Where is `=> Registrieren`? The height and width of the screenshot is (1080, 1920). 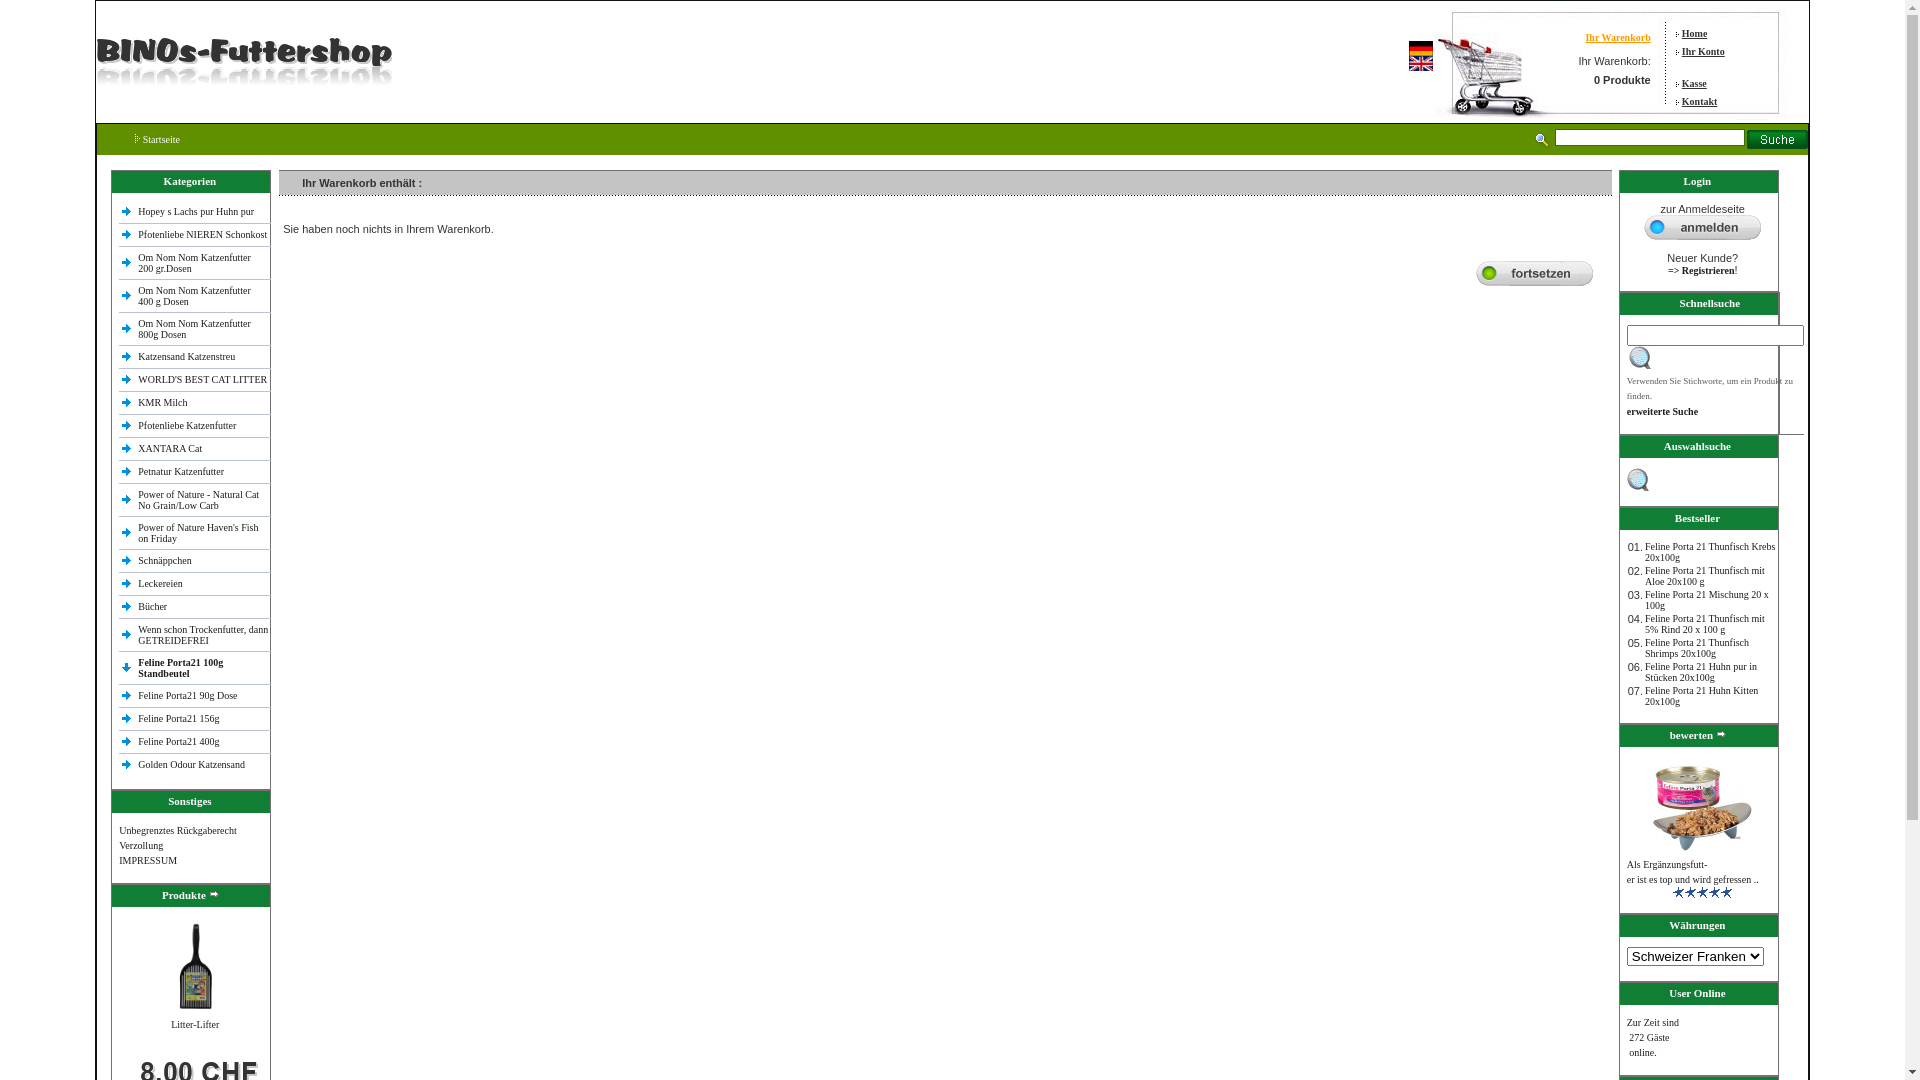 => Registrieren is located at coordinates (1703, 276).